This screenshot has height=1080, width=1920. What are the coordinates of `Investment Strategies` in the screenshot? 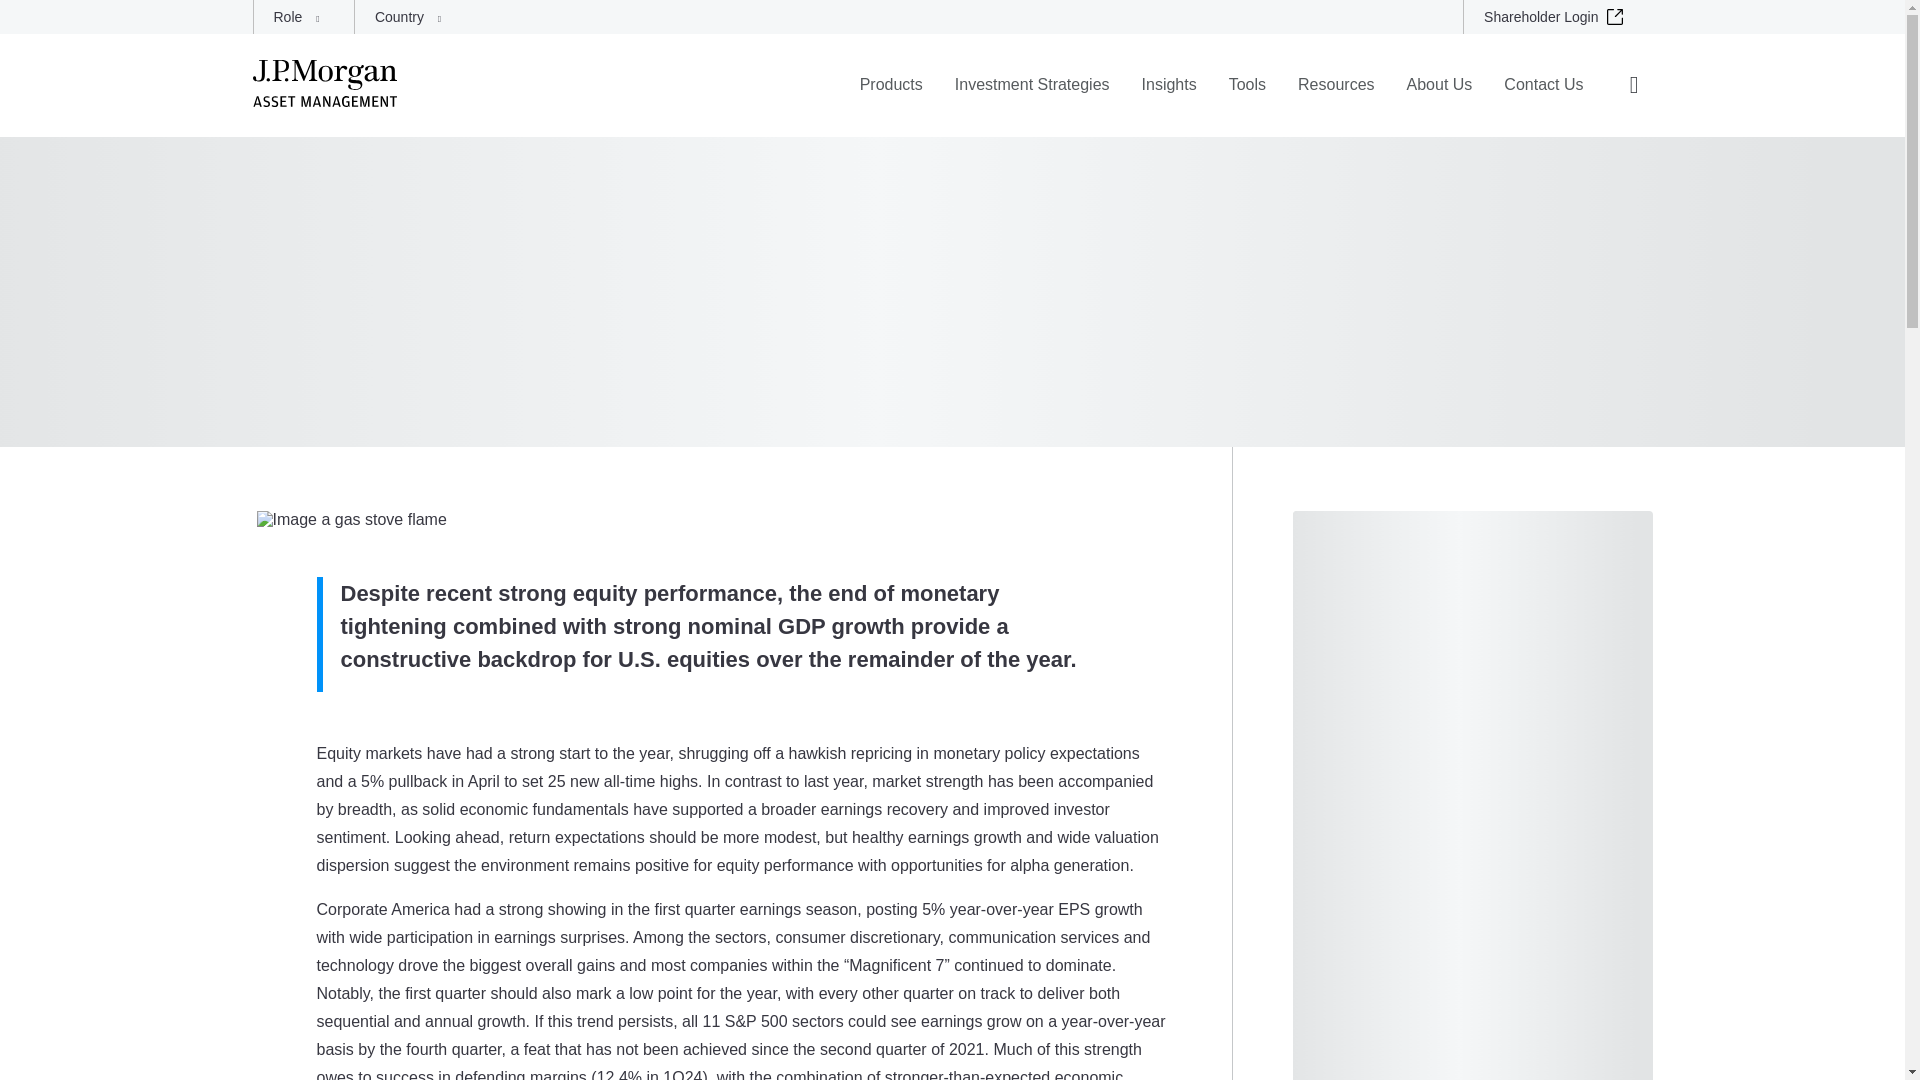 It's located at (1032, 98).